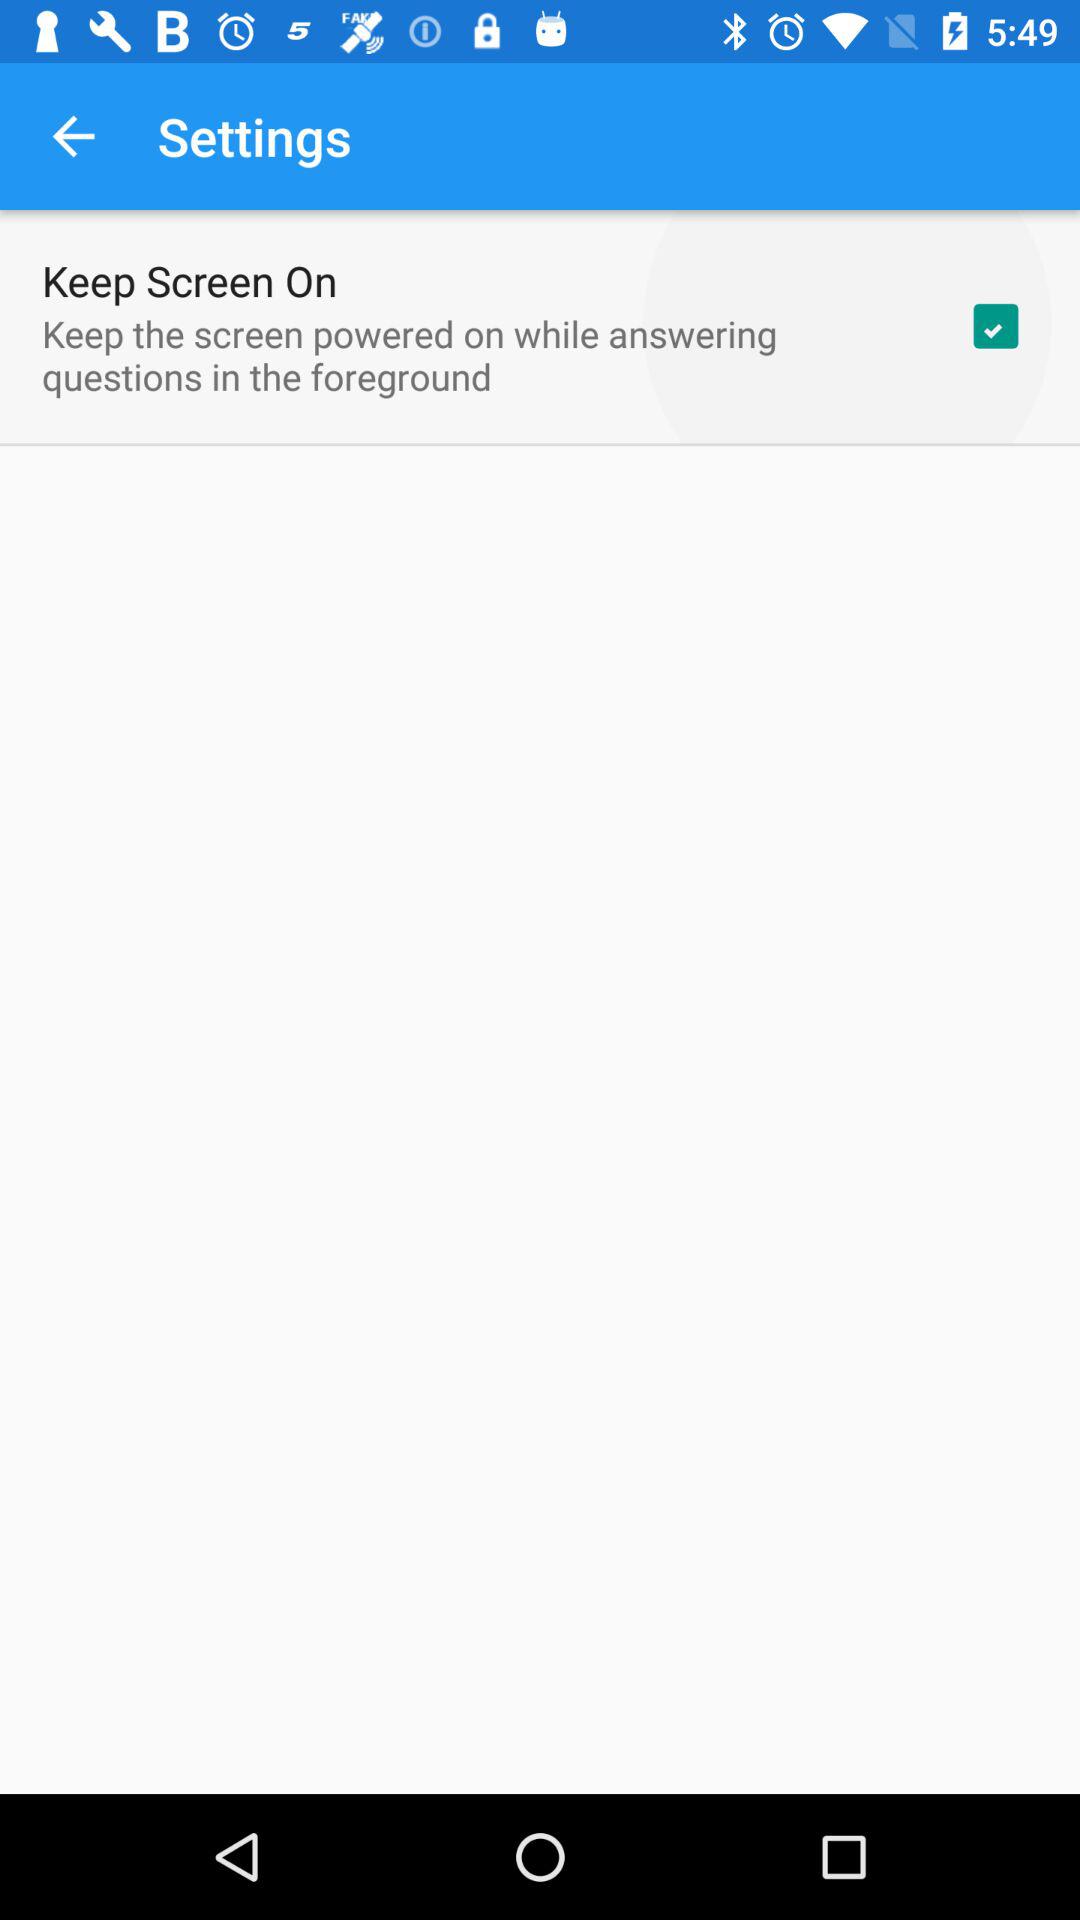 The width and height of the screenshot is (1080, 1920). What do you see at coordinates (73, 136) in the screenshot?
I see `click item to the left of settings icon` at bounding box center [73, 136].